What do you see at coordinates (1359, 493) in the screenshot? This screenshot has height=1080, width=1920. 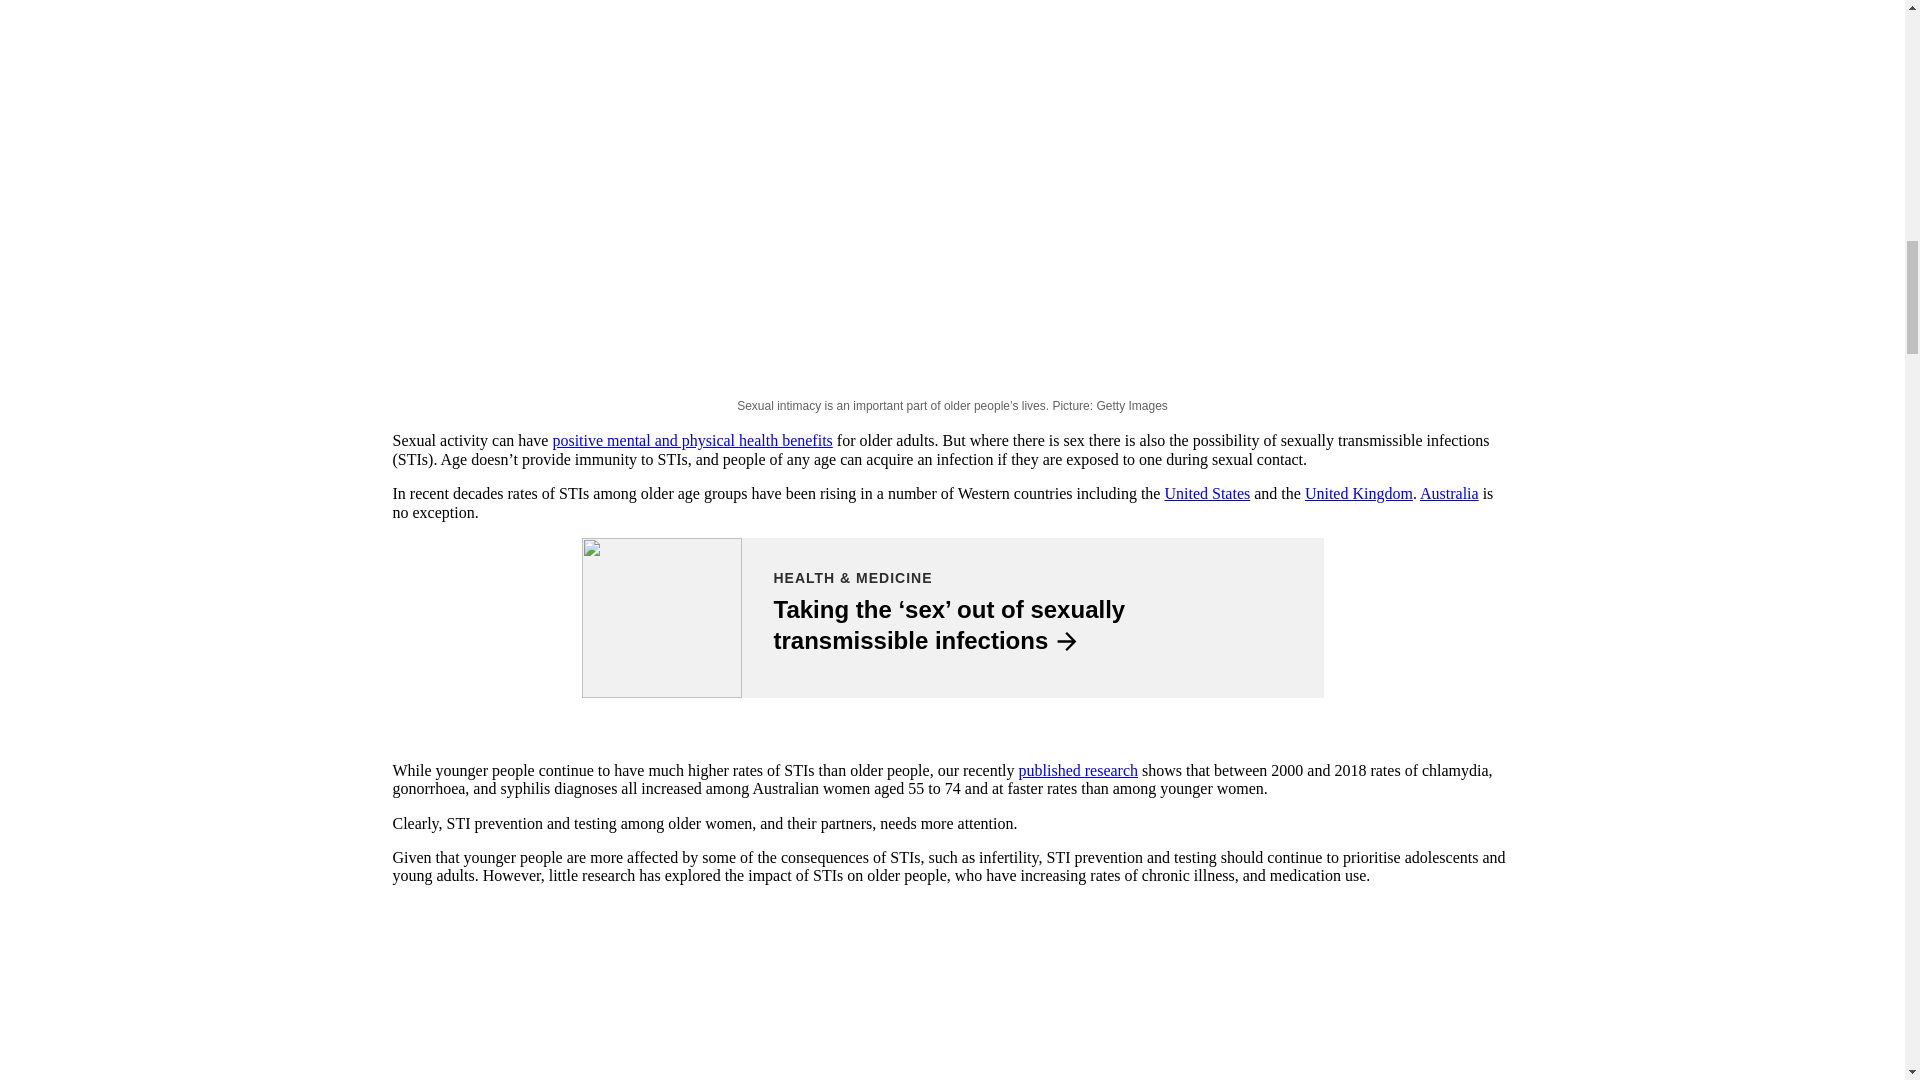 I see `United Kingdom` at bounding box center [1359, 493].